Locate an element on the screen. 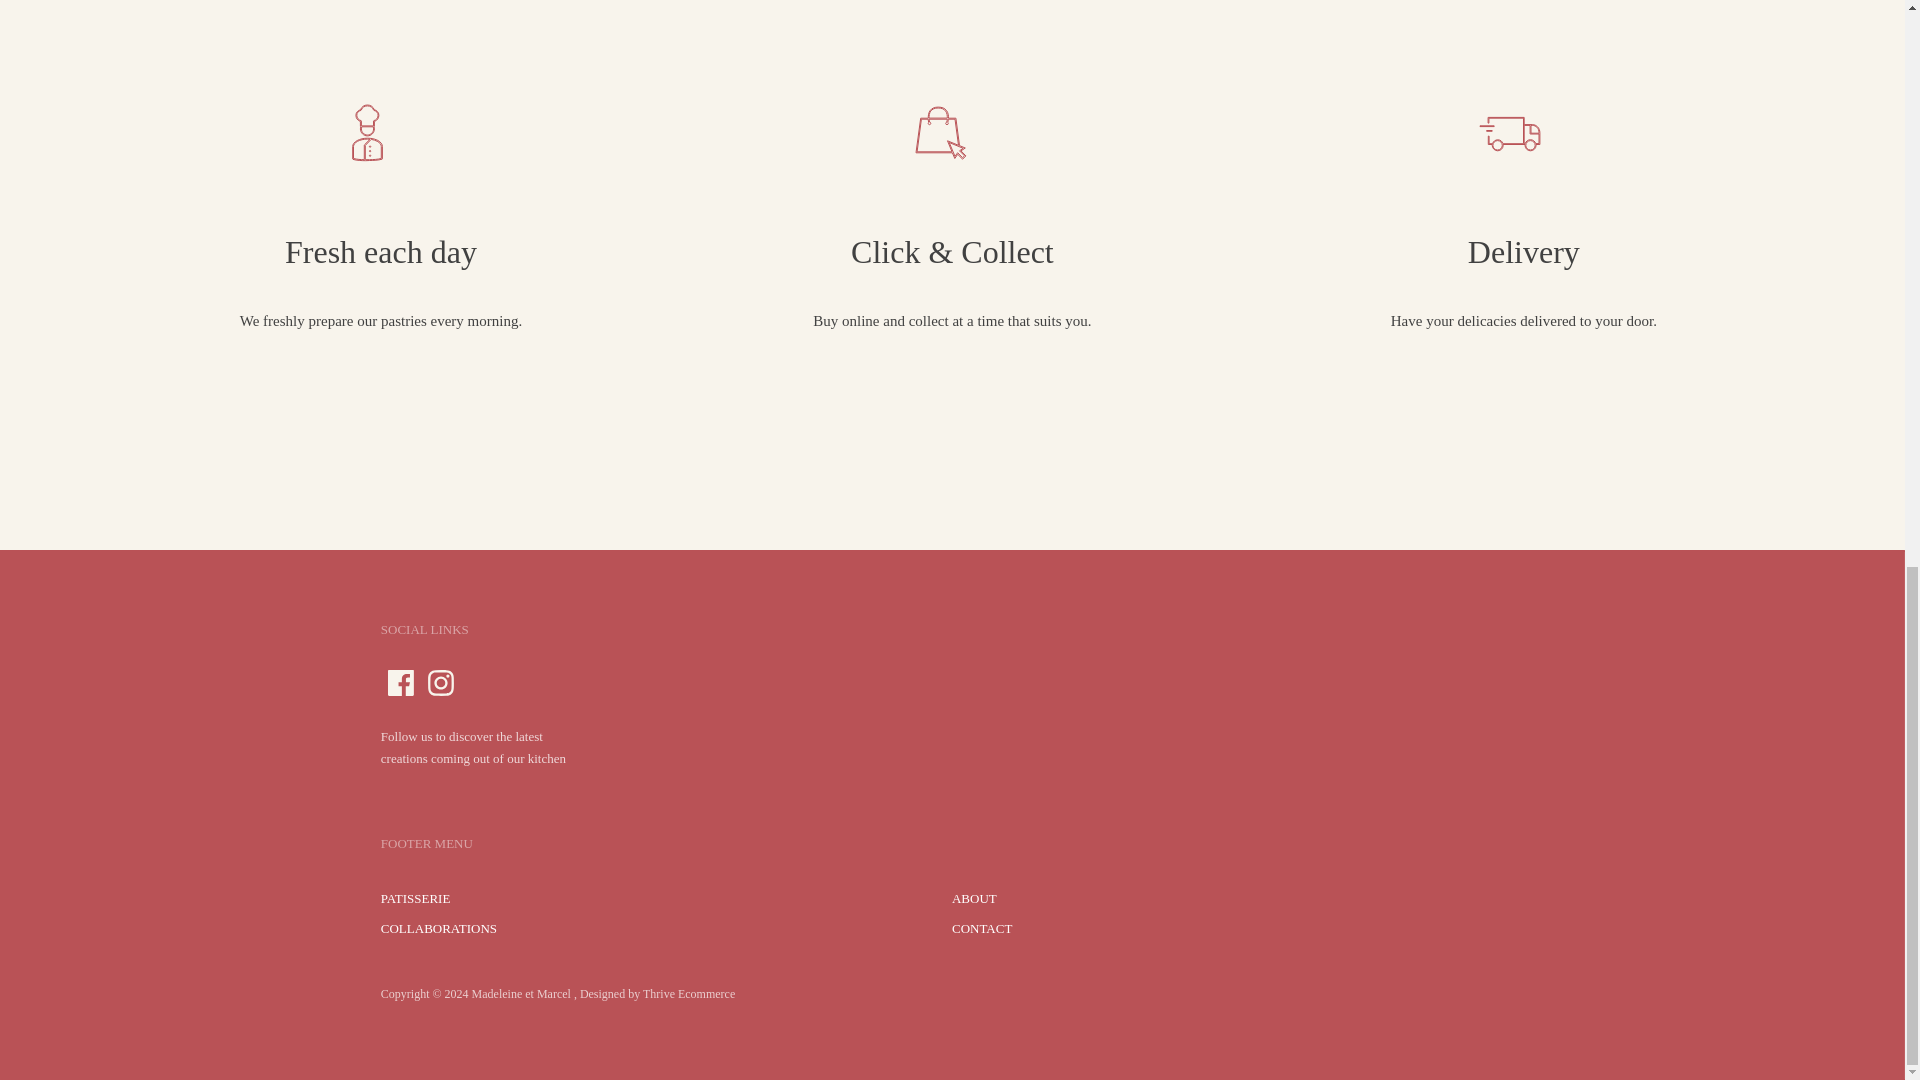 The image size is (1920, 1080). Madeleine et Marcel is located at coordinates (521, 994).